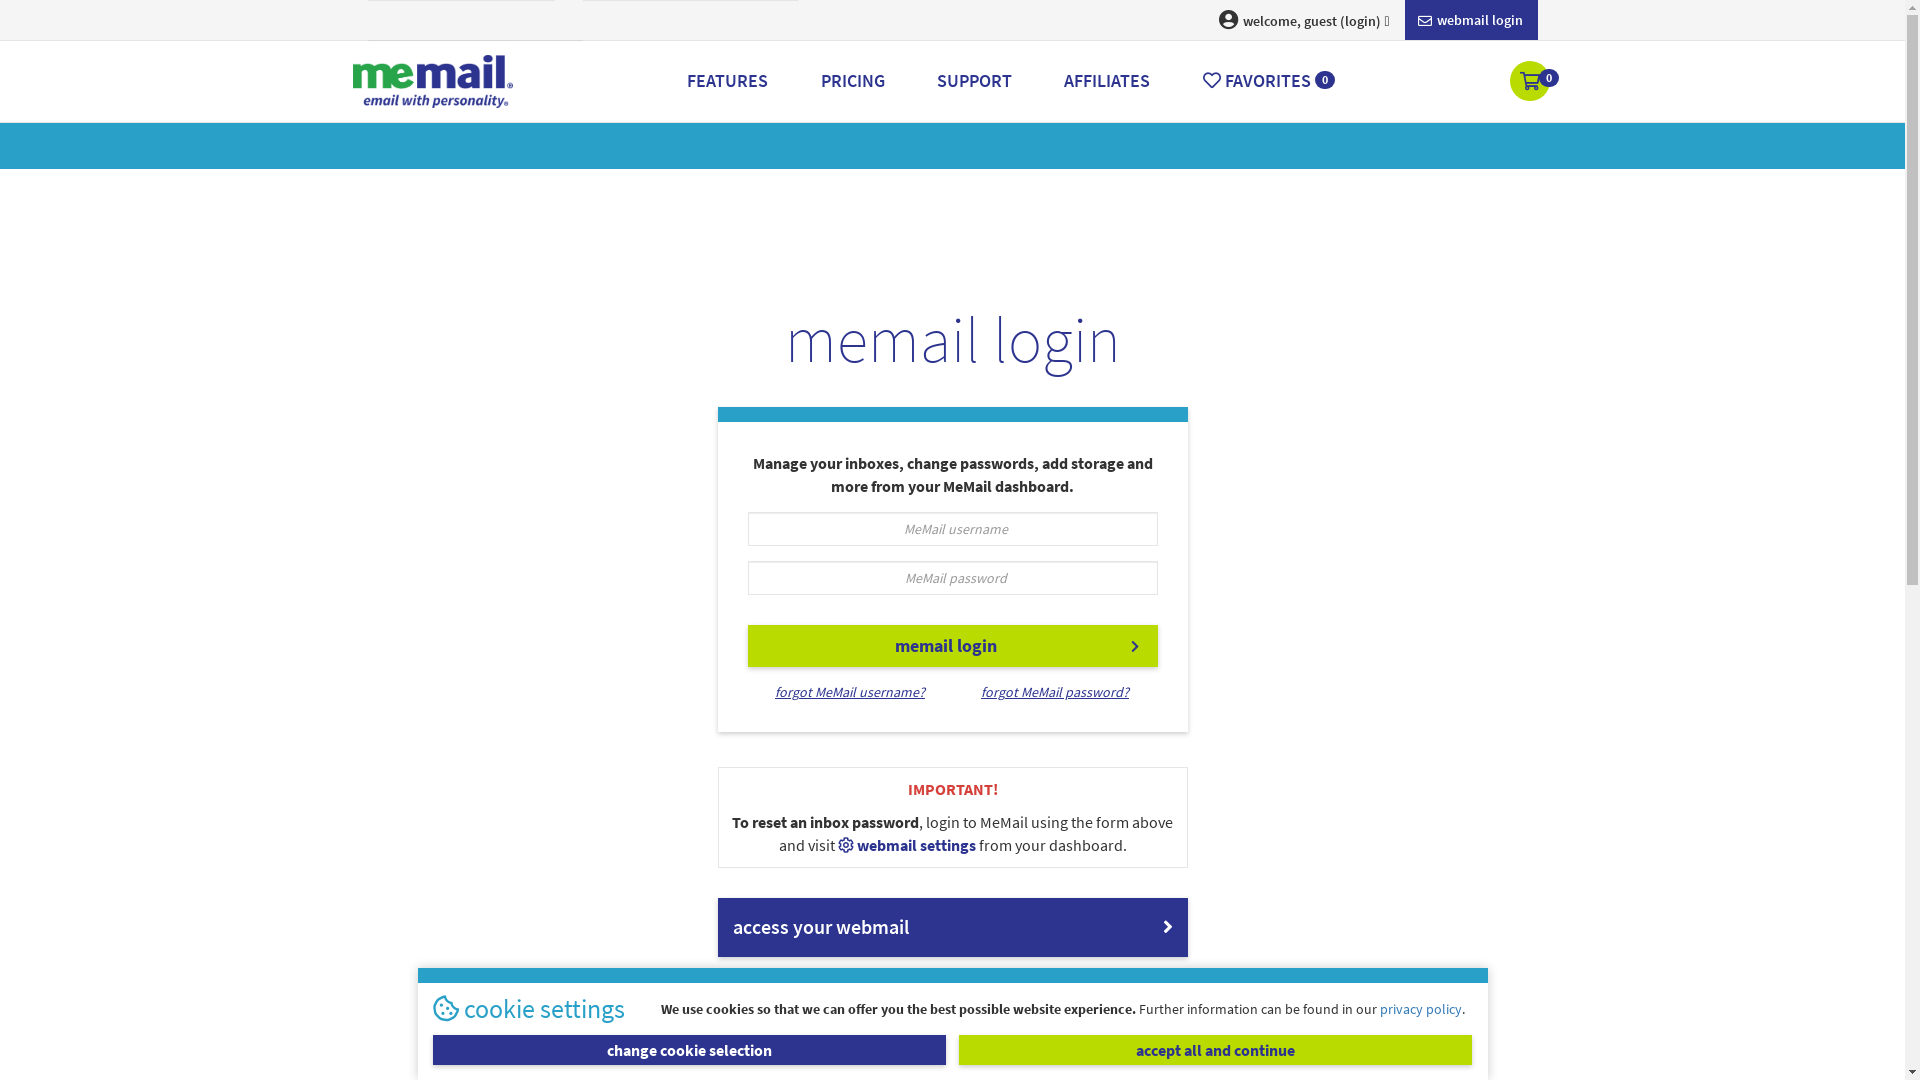 This screenshot has height=1080, width=1920. I want to click on privacy policy, so click(1421, 1008).